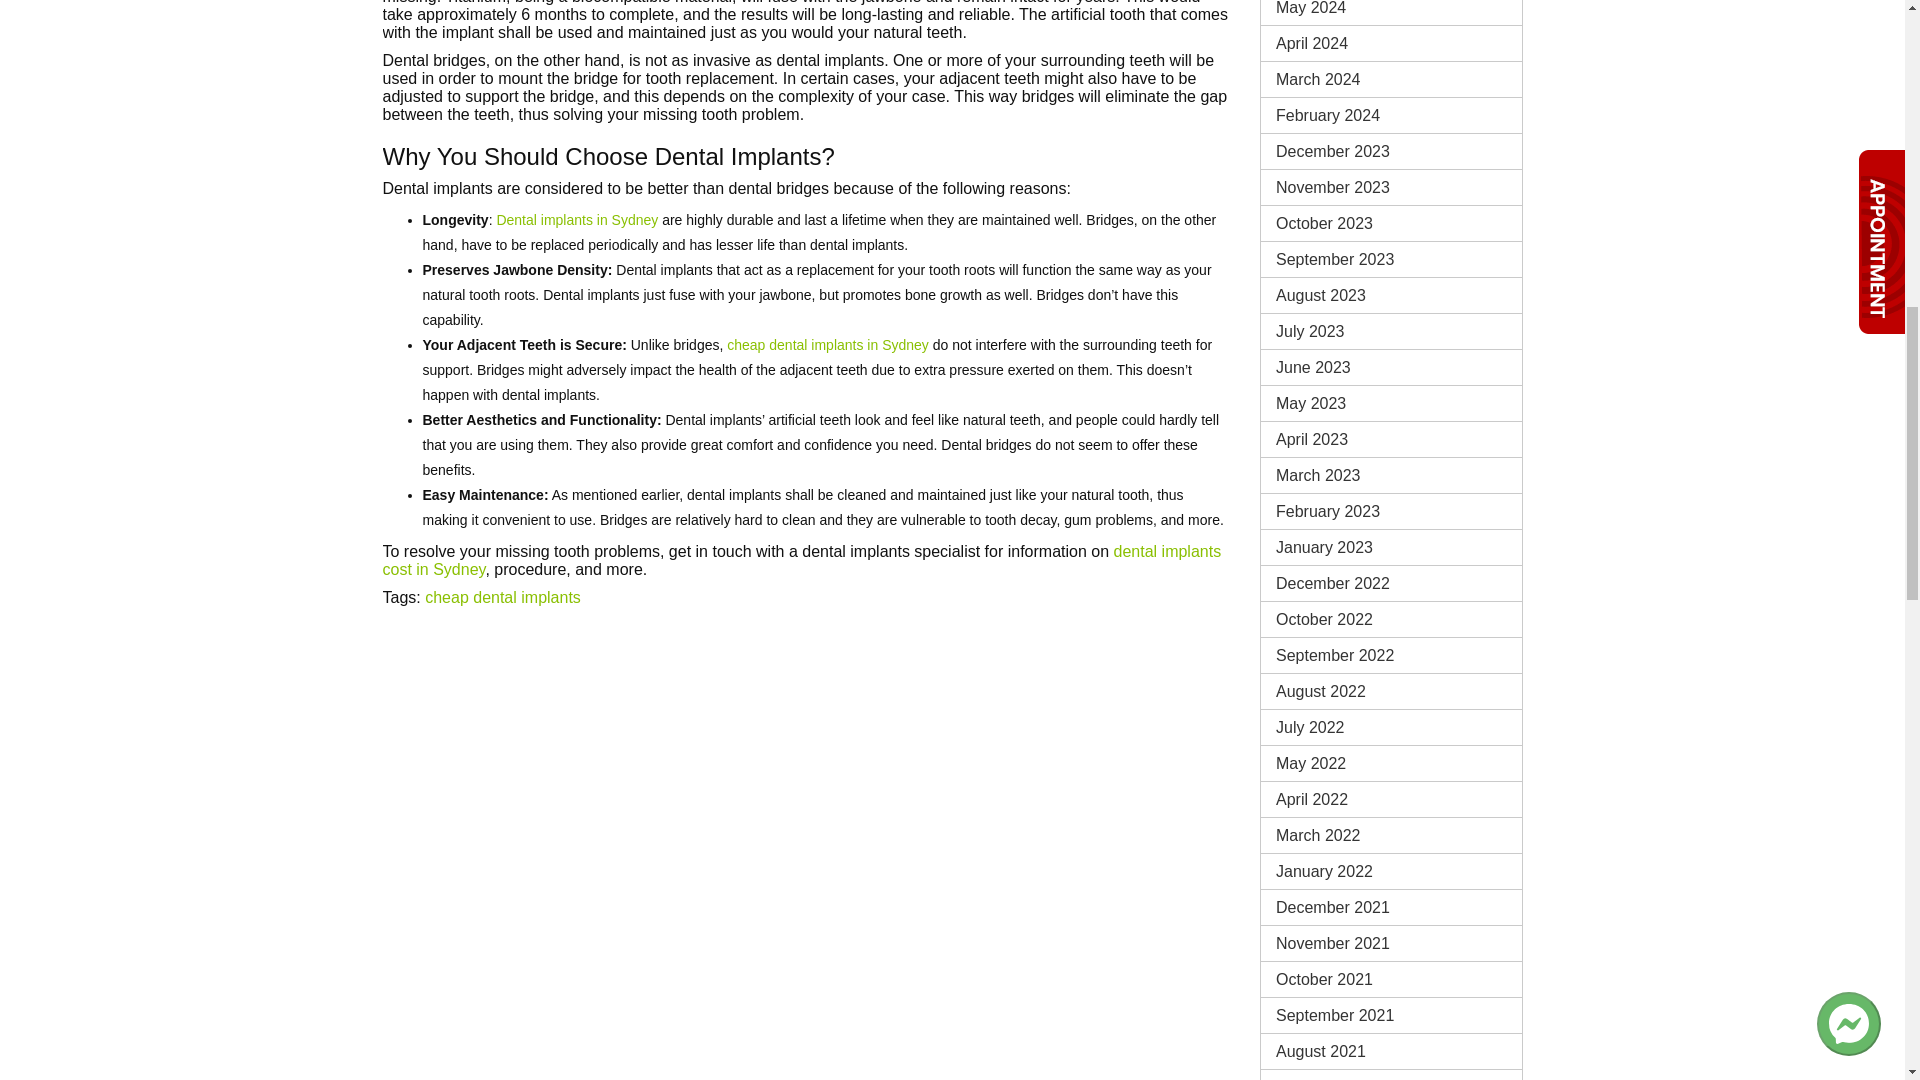 The image size is (1920, 1080). What do you see at coordinates (1392, 295) in the screenshot?
I see `August 2023` at bounding box center [1392, 295].